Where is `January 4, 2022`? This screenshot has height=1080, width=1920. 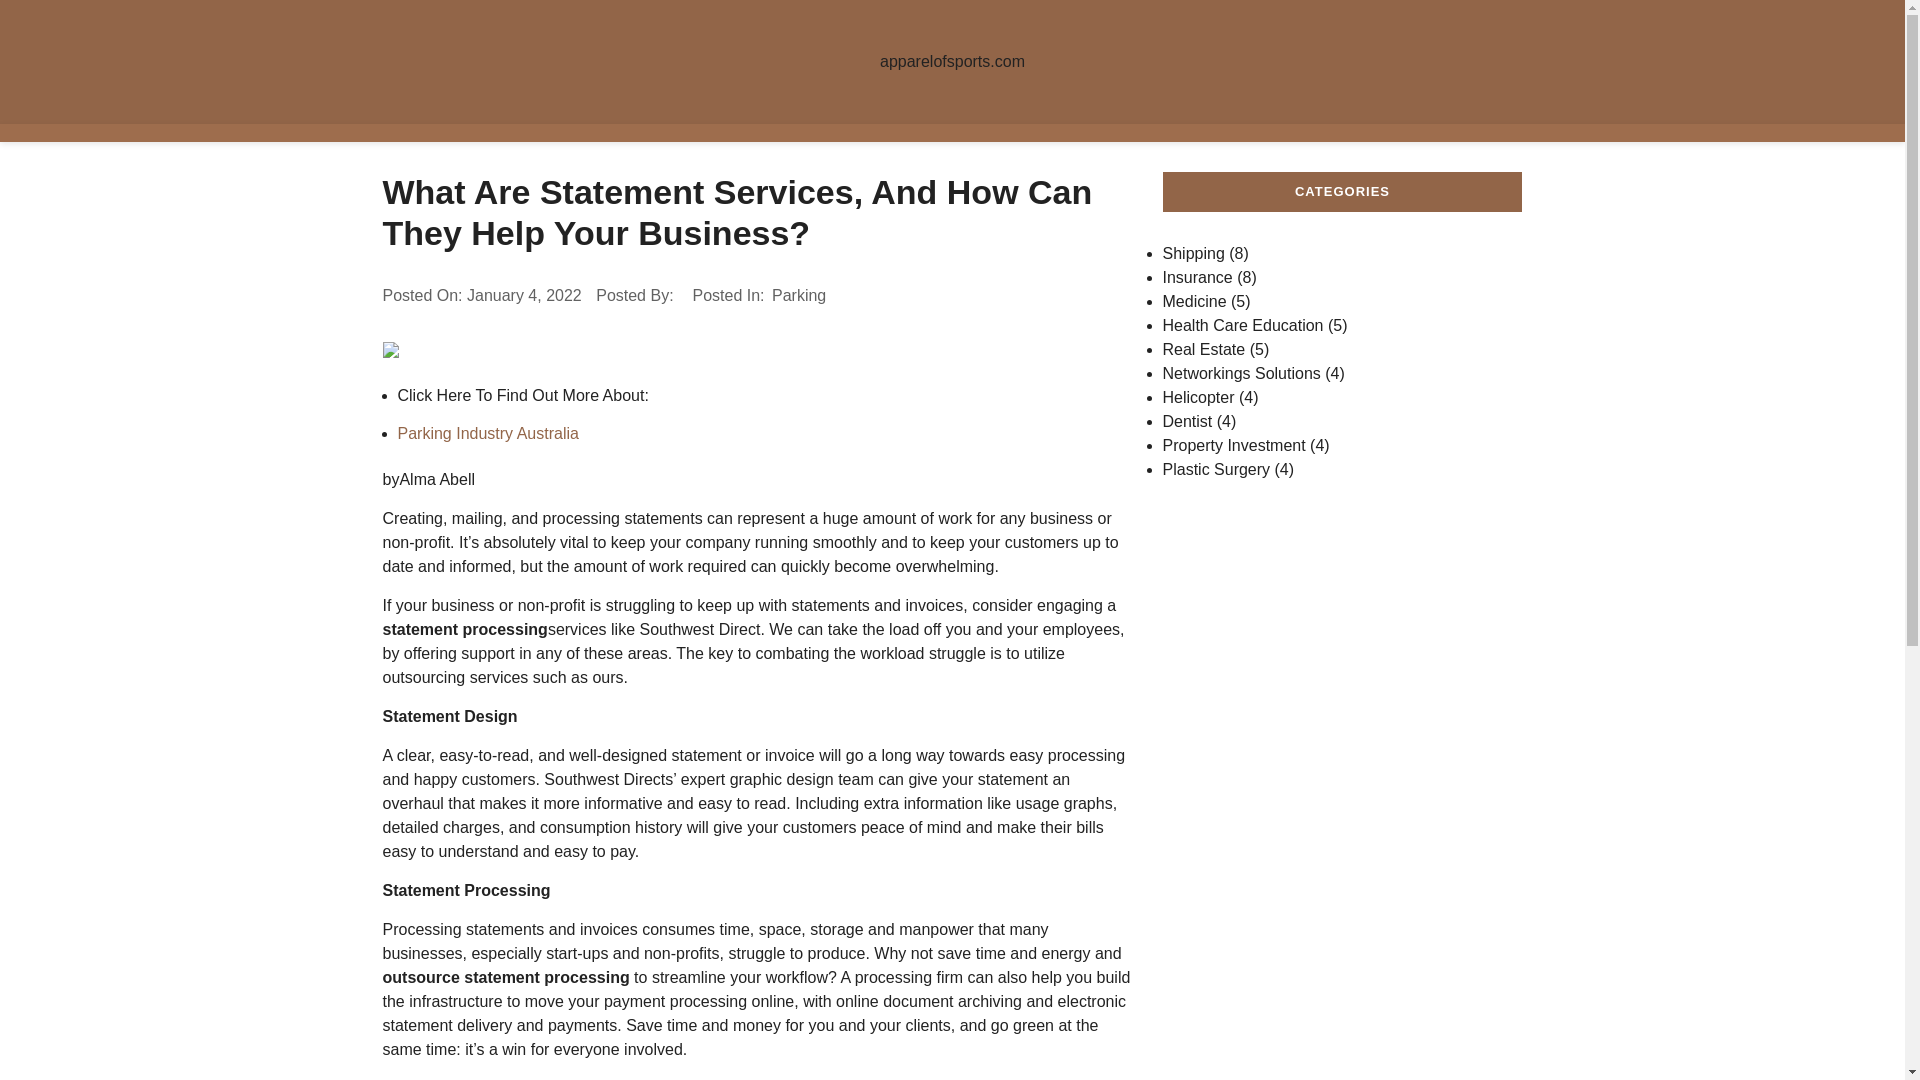 January 4, 2022 is located at coordinates (524, 296).